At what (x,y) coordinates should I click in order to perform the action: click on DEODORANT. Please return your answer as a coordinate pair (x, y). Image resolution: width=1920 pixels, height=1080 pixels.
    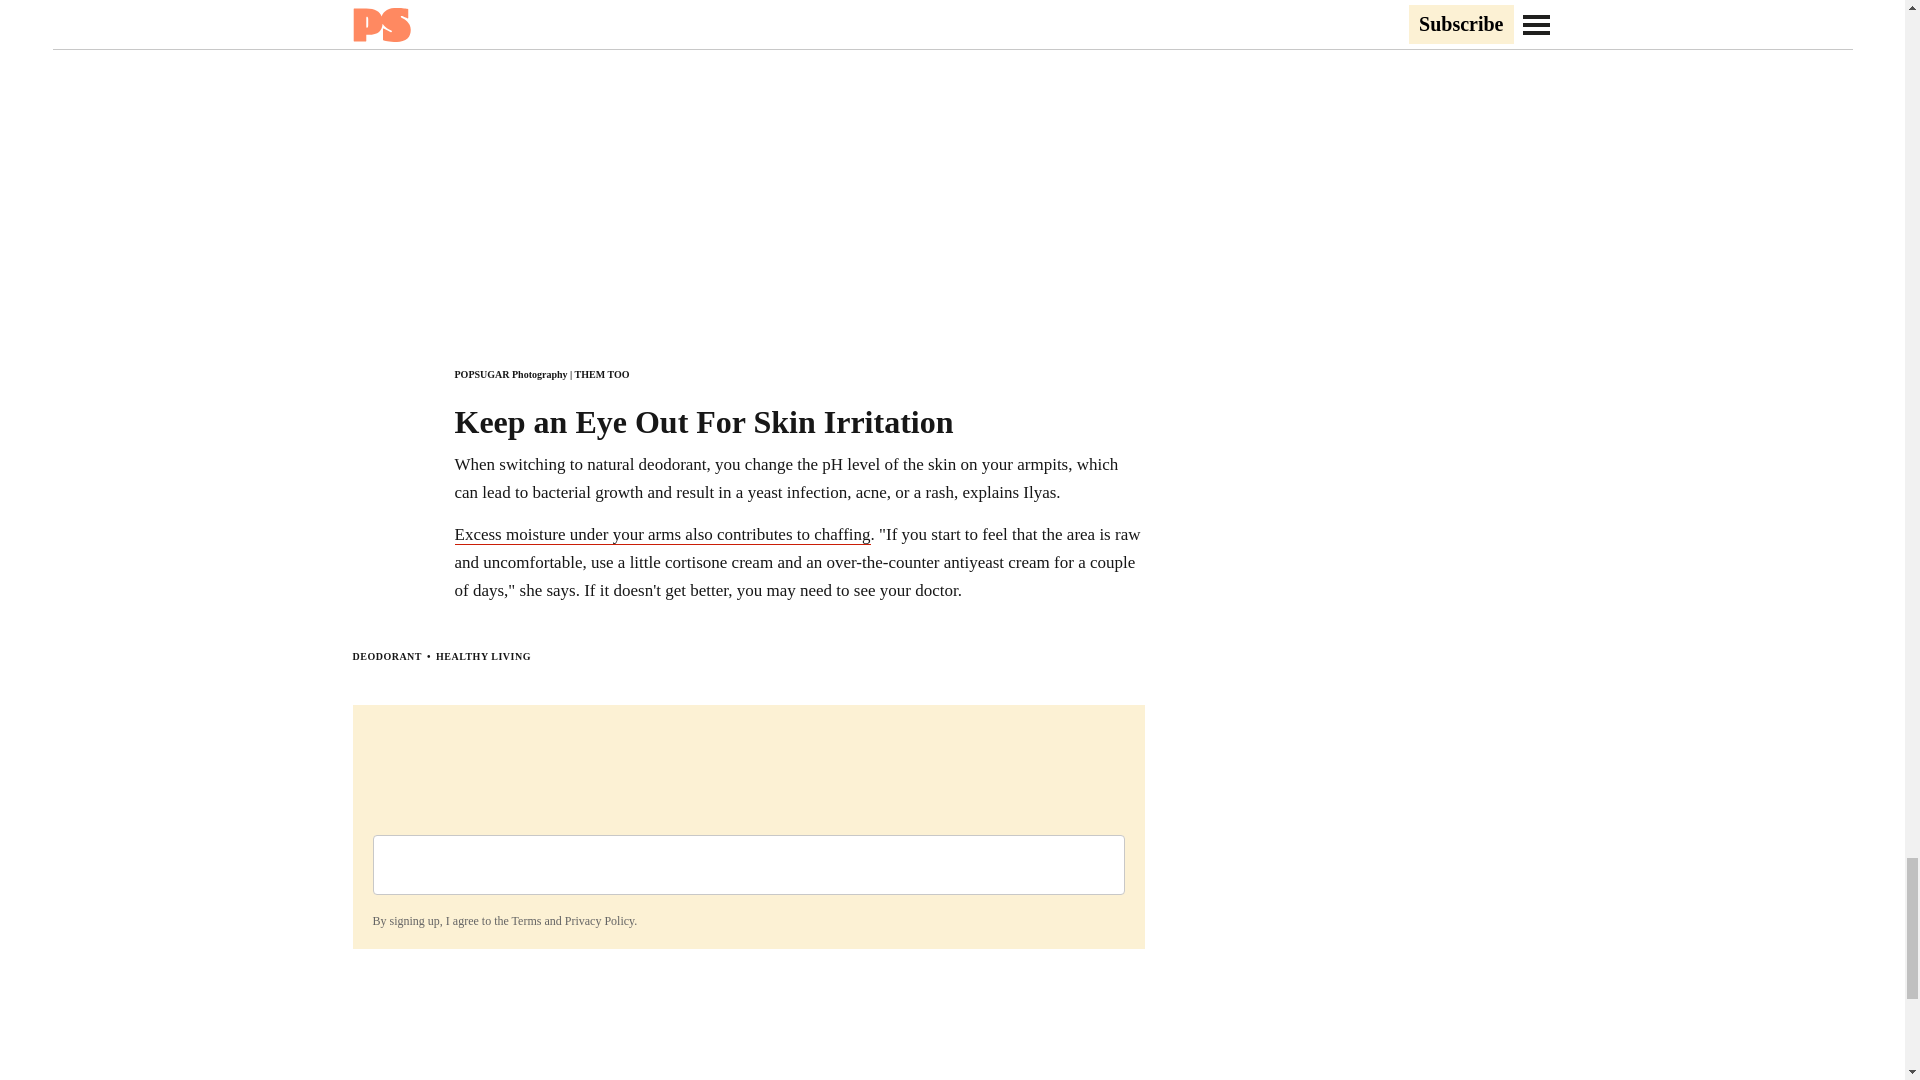
    Looking at the image, I should click on (386, 656).